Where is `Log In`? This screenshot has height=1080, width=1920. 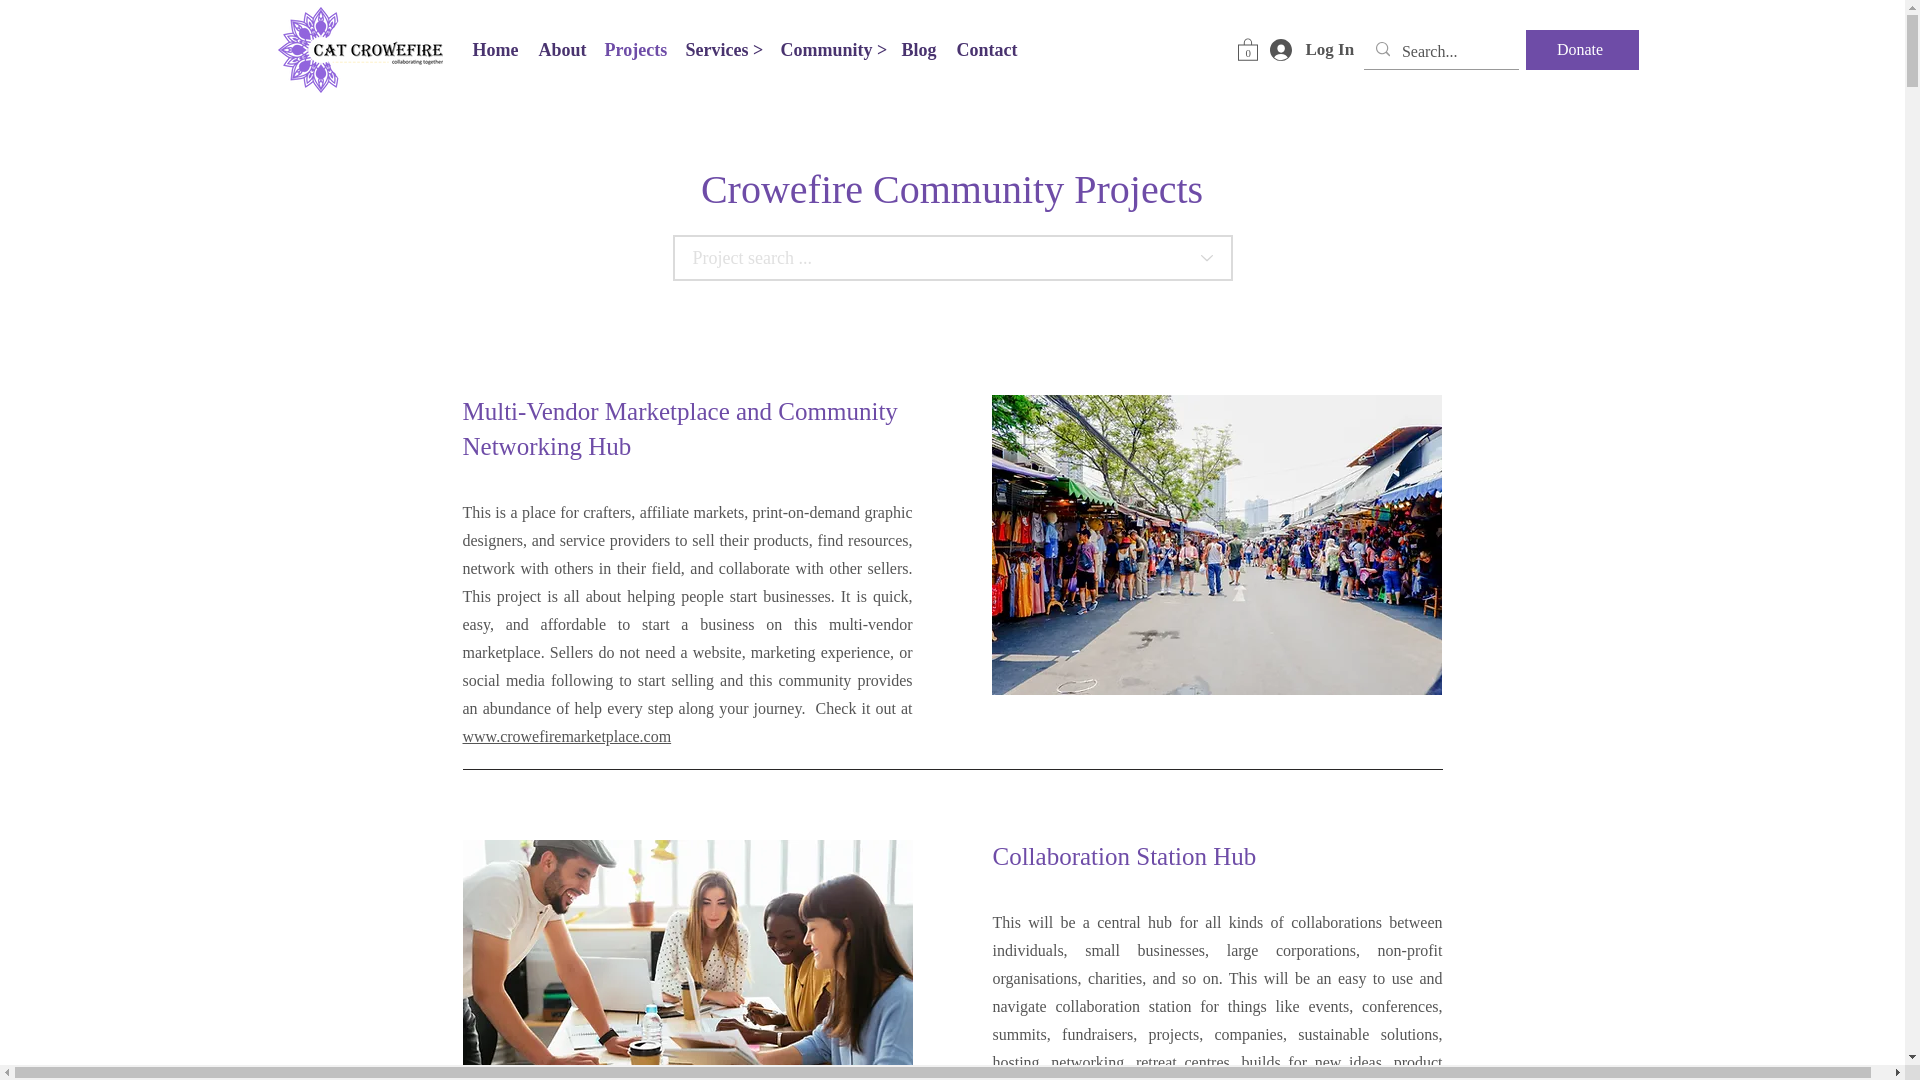
Log In is located at coordinates (1304, 50).